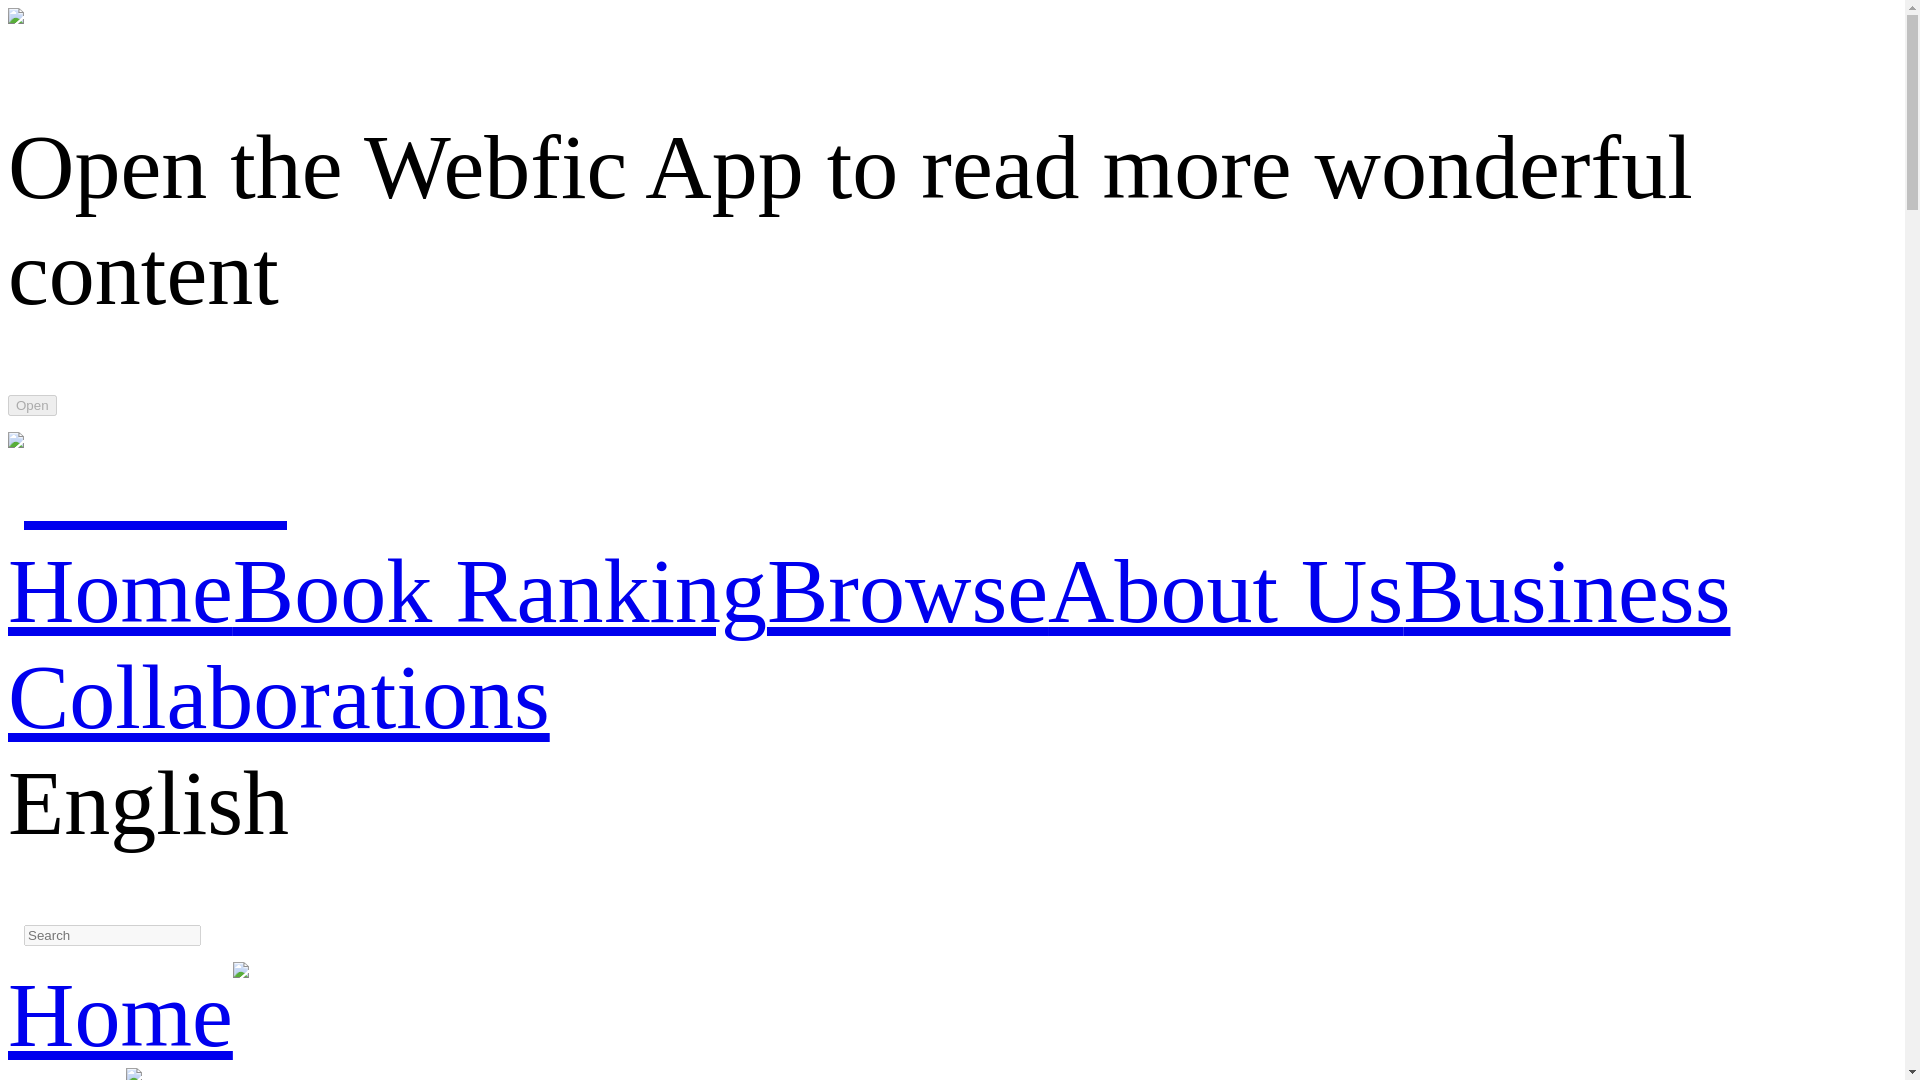  I want to click on Browse, so click(907, 590).